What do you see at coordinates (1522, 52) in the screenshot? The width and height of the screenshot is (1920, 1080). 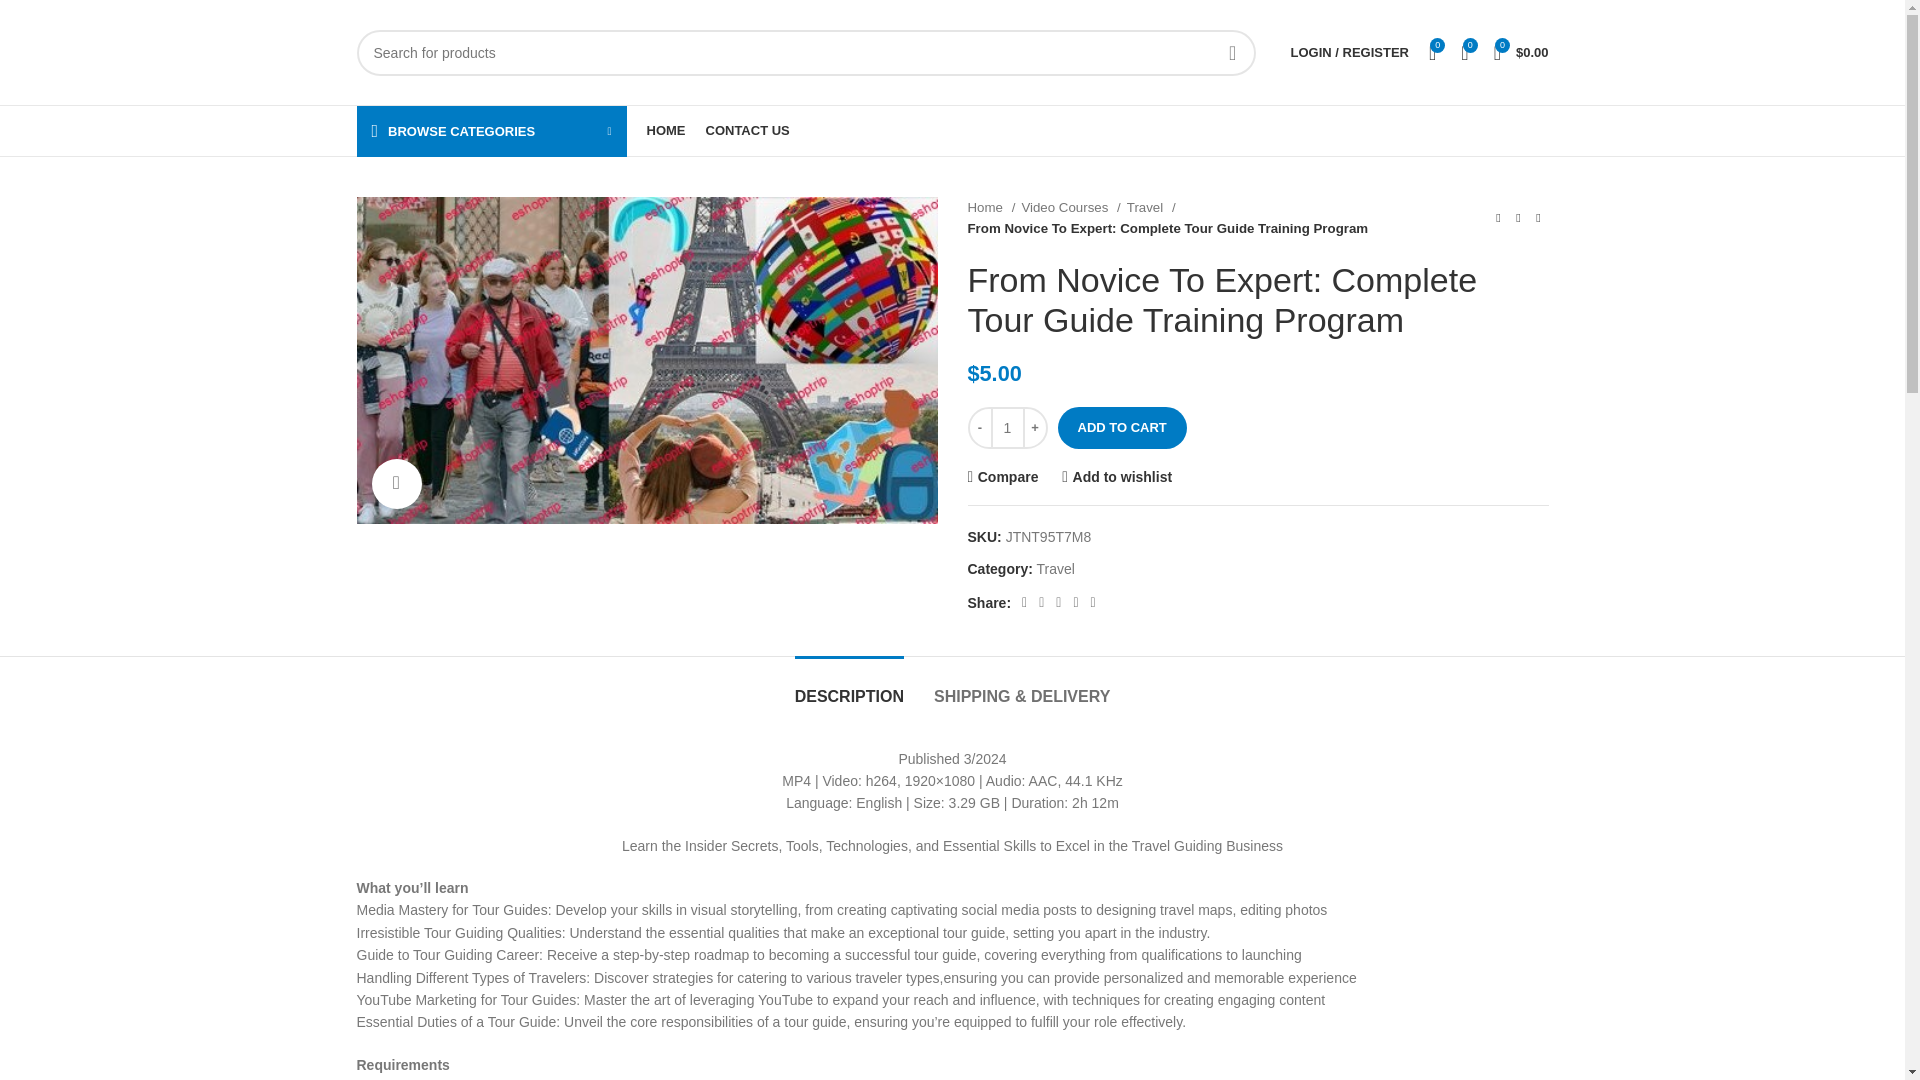 I see `Shopping cart` at bounding box center [1522, 52].